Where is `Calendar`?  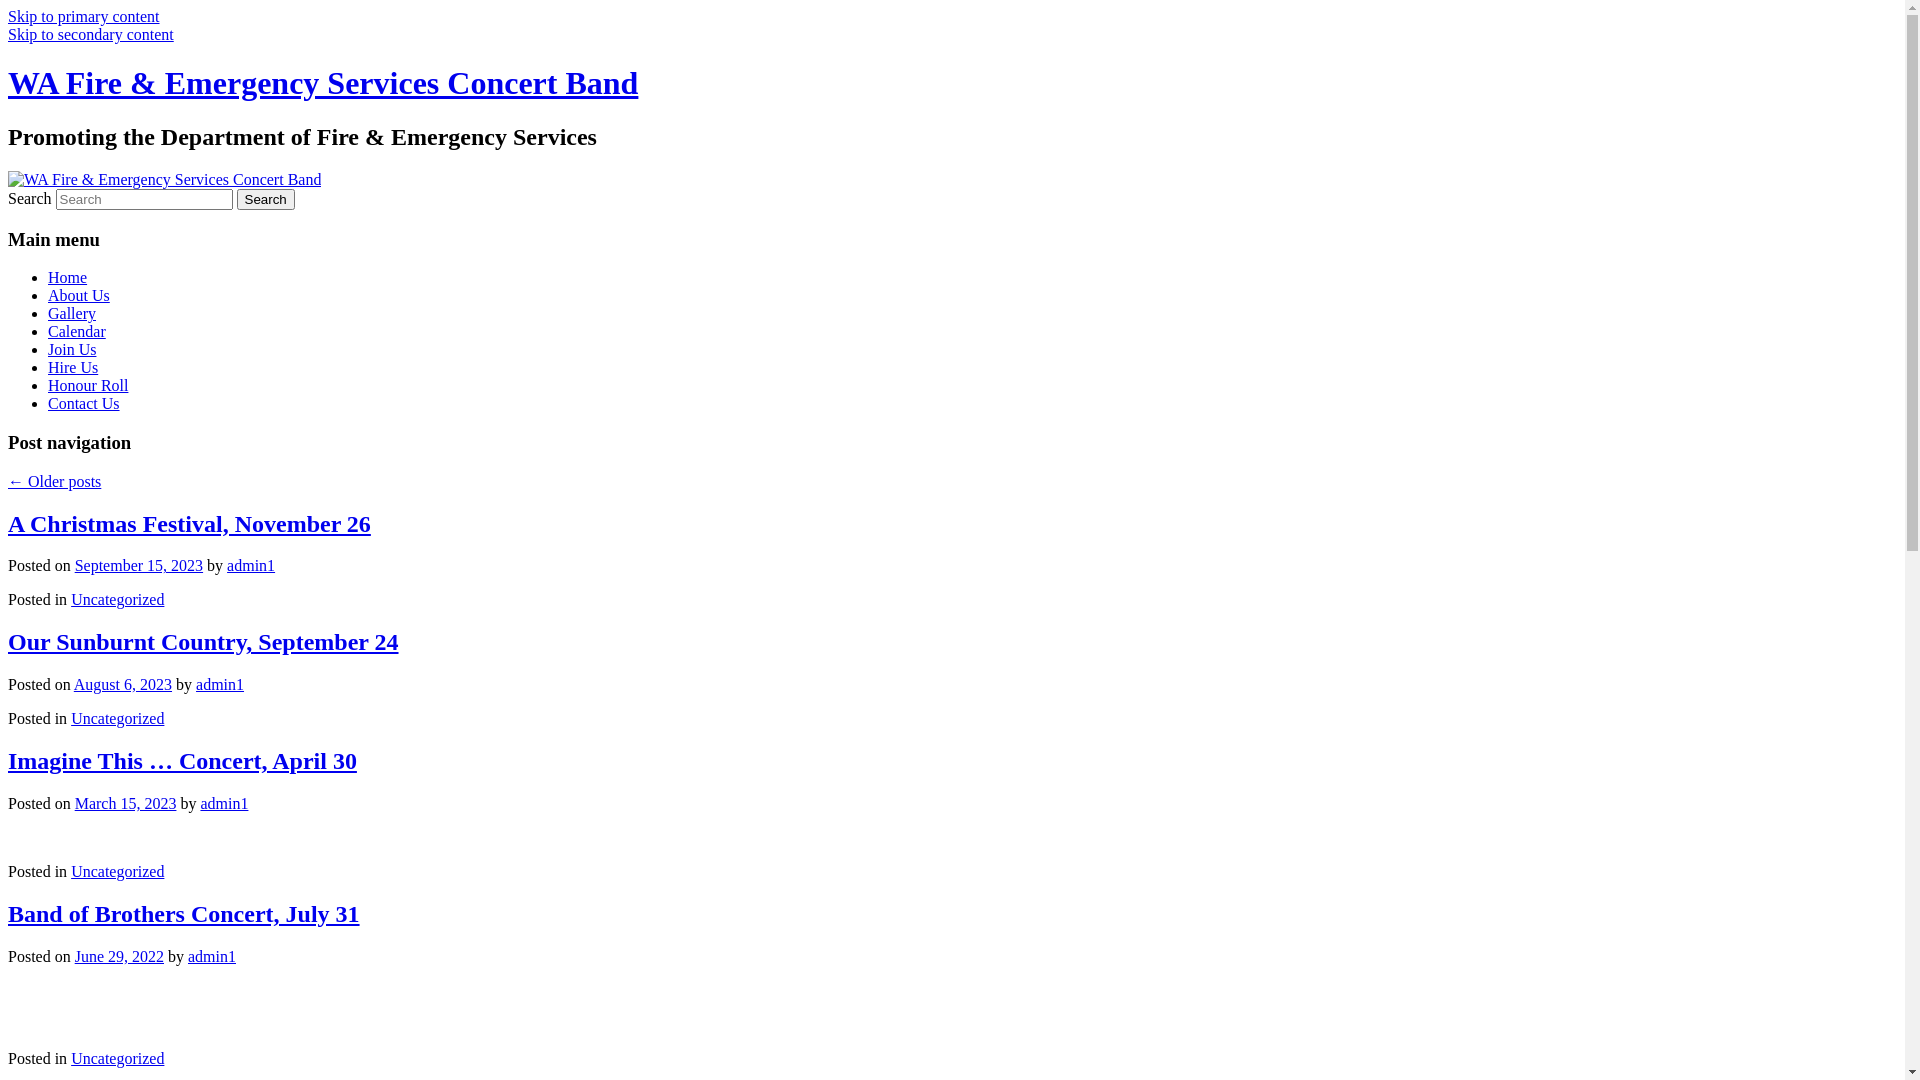
Calendar is located at coordinates (77, 332).